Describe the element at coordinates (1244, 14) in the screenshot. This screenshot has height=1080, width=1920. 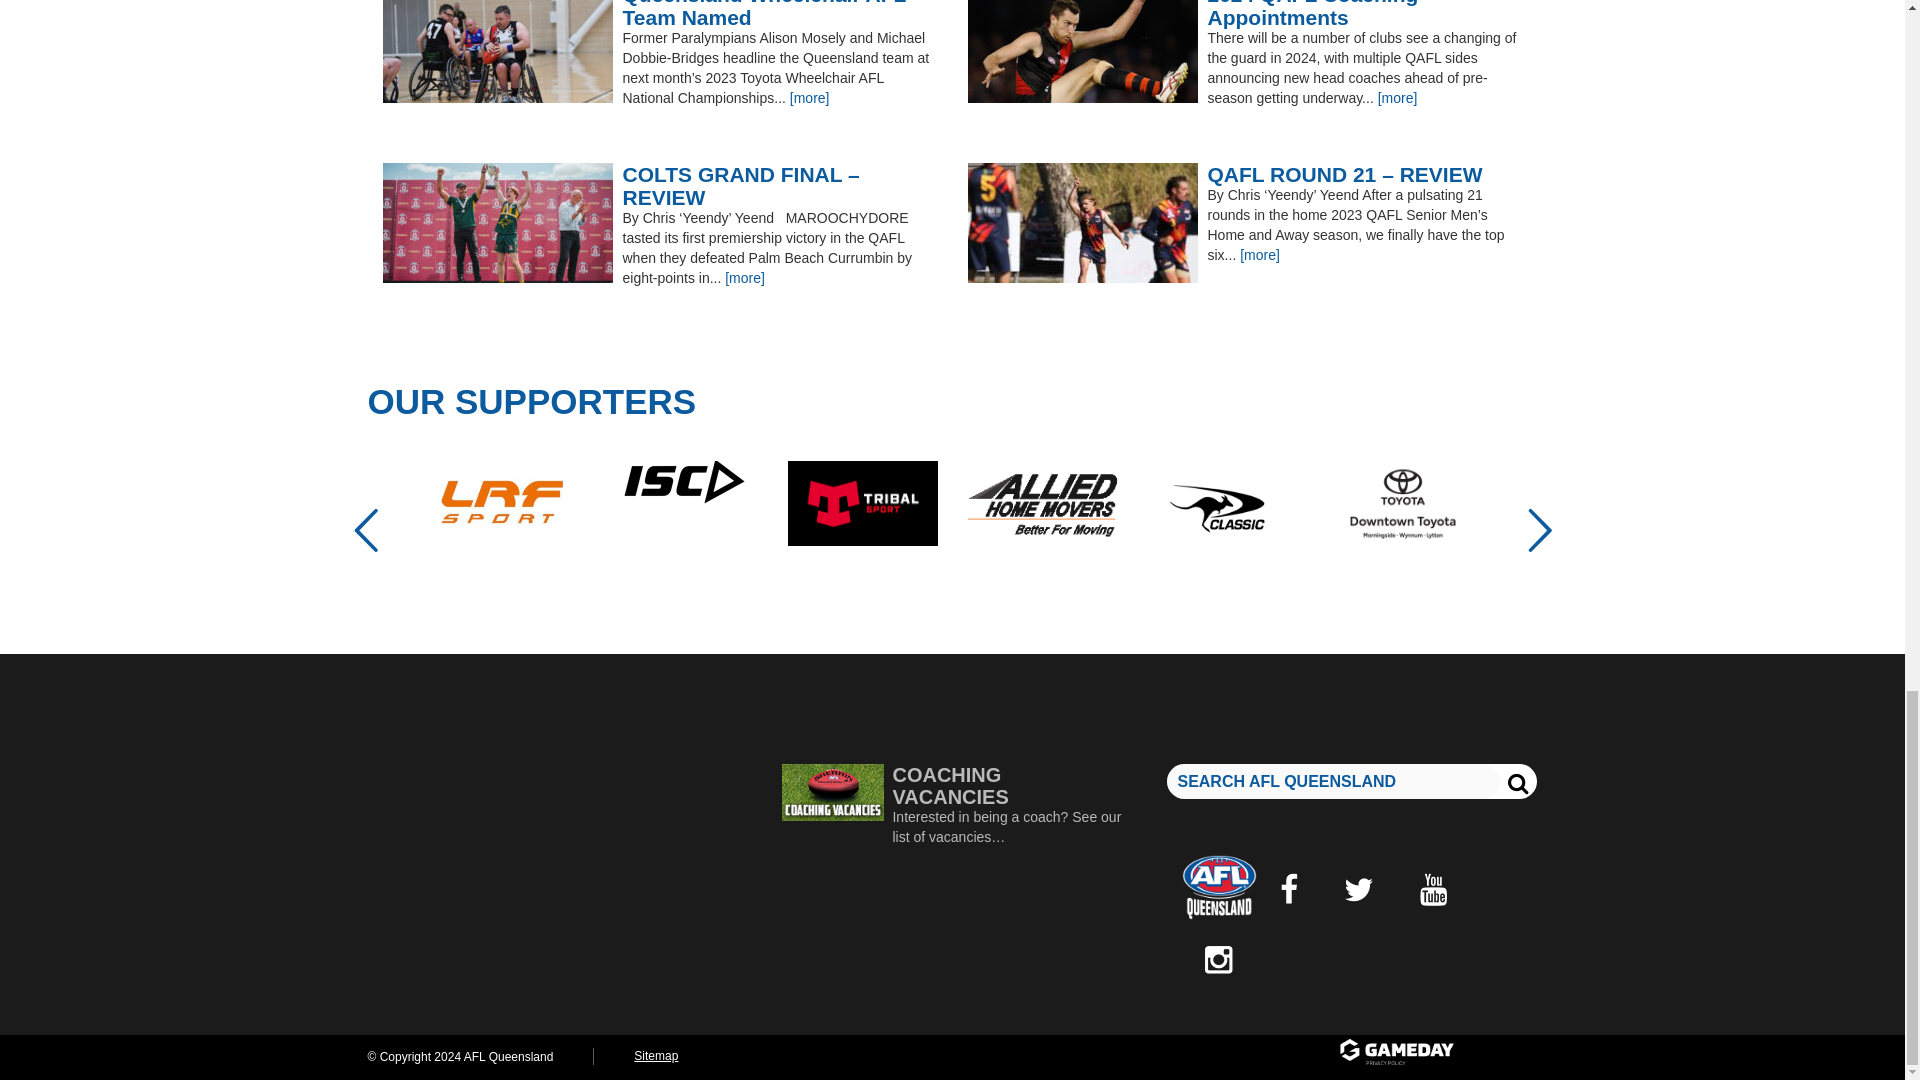
I see `2024 QAFL Coaching Appointments` at that location.